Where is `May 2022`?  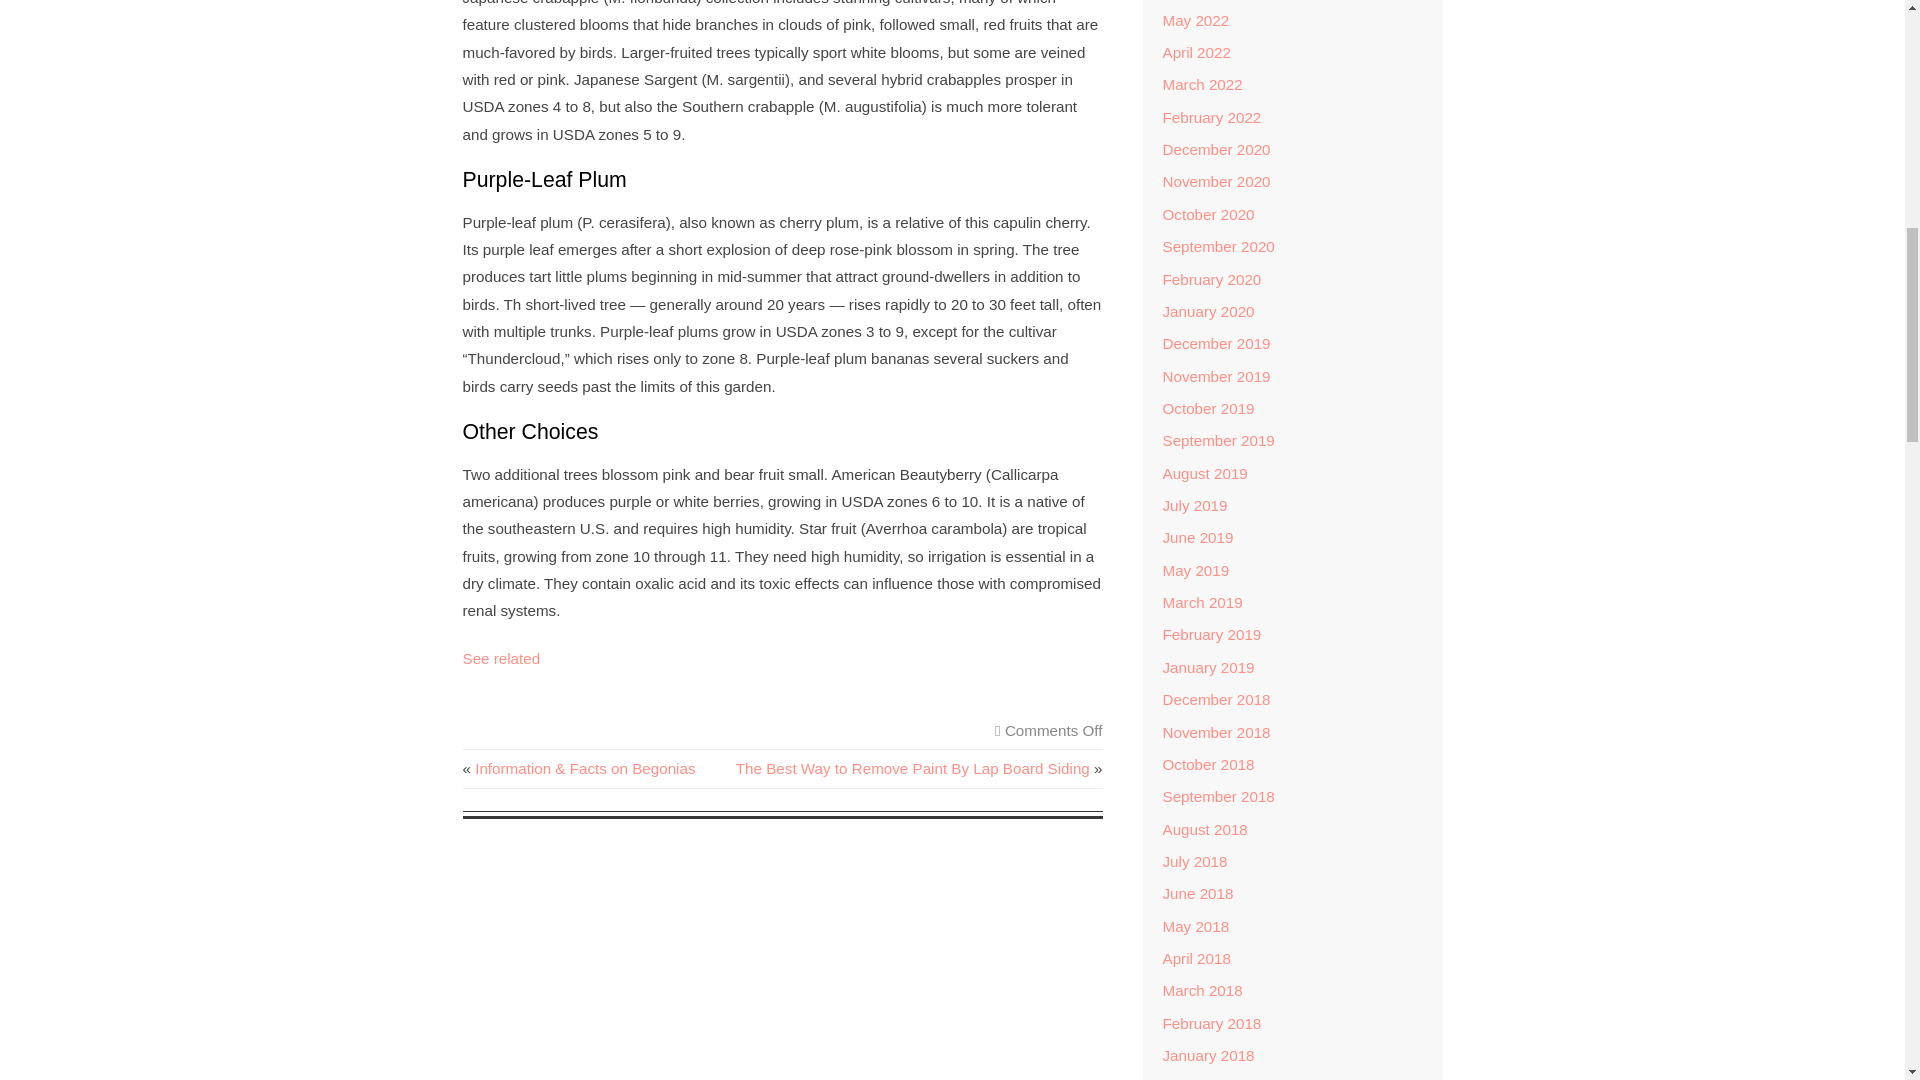 May 2022 is located at coordinates (1194, 20).